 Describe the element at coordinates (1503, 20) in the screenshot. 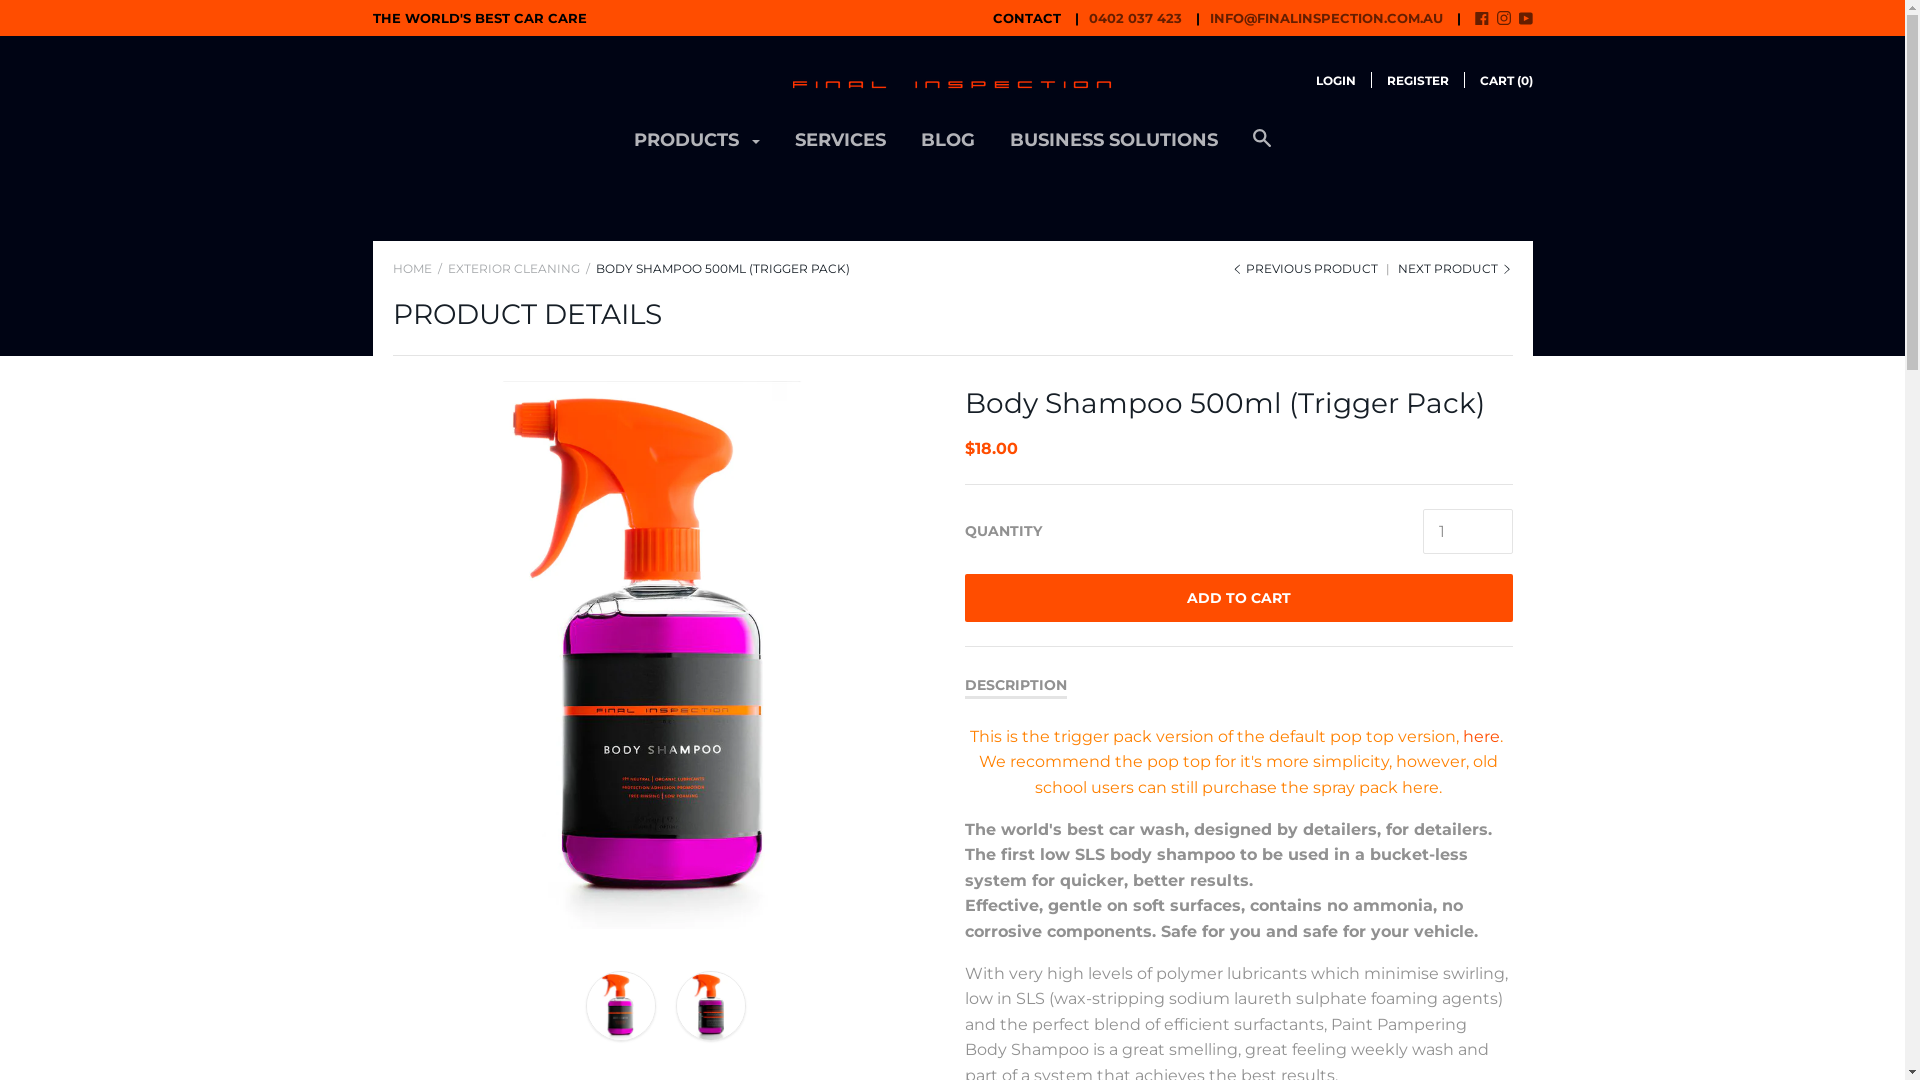

I see `Instagram` at that location.